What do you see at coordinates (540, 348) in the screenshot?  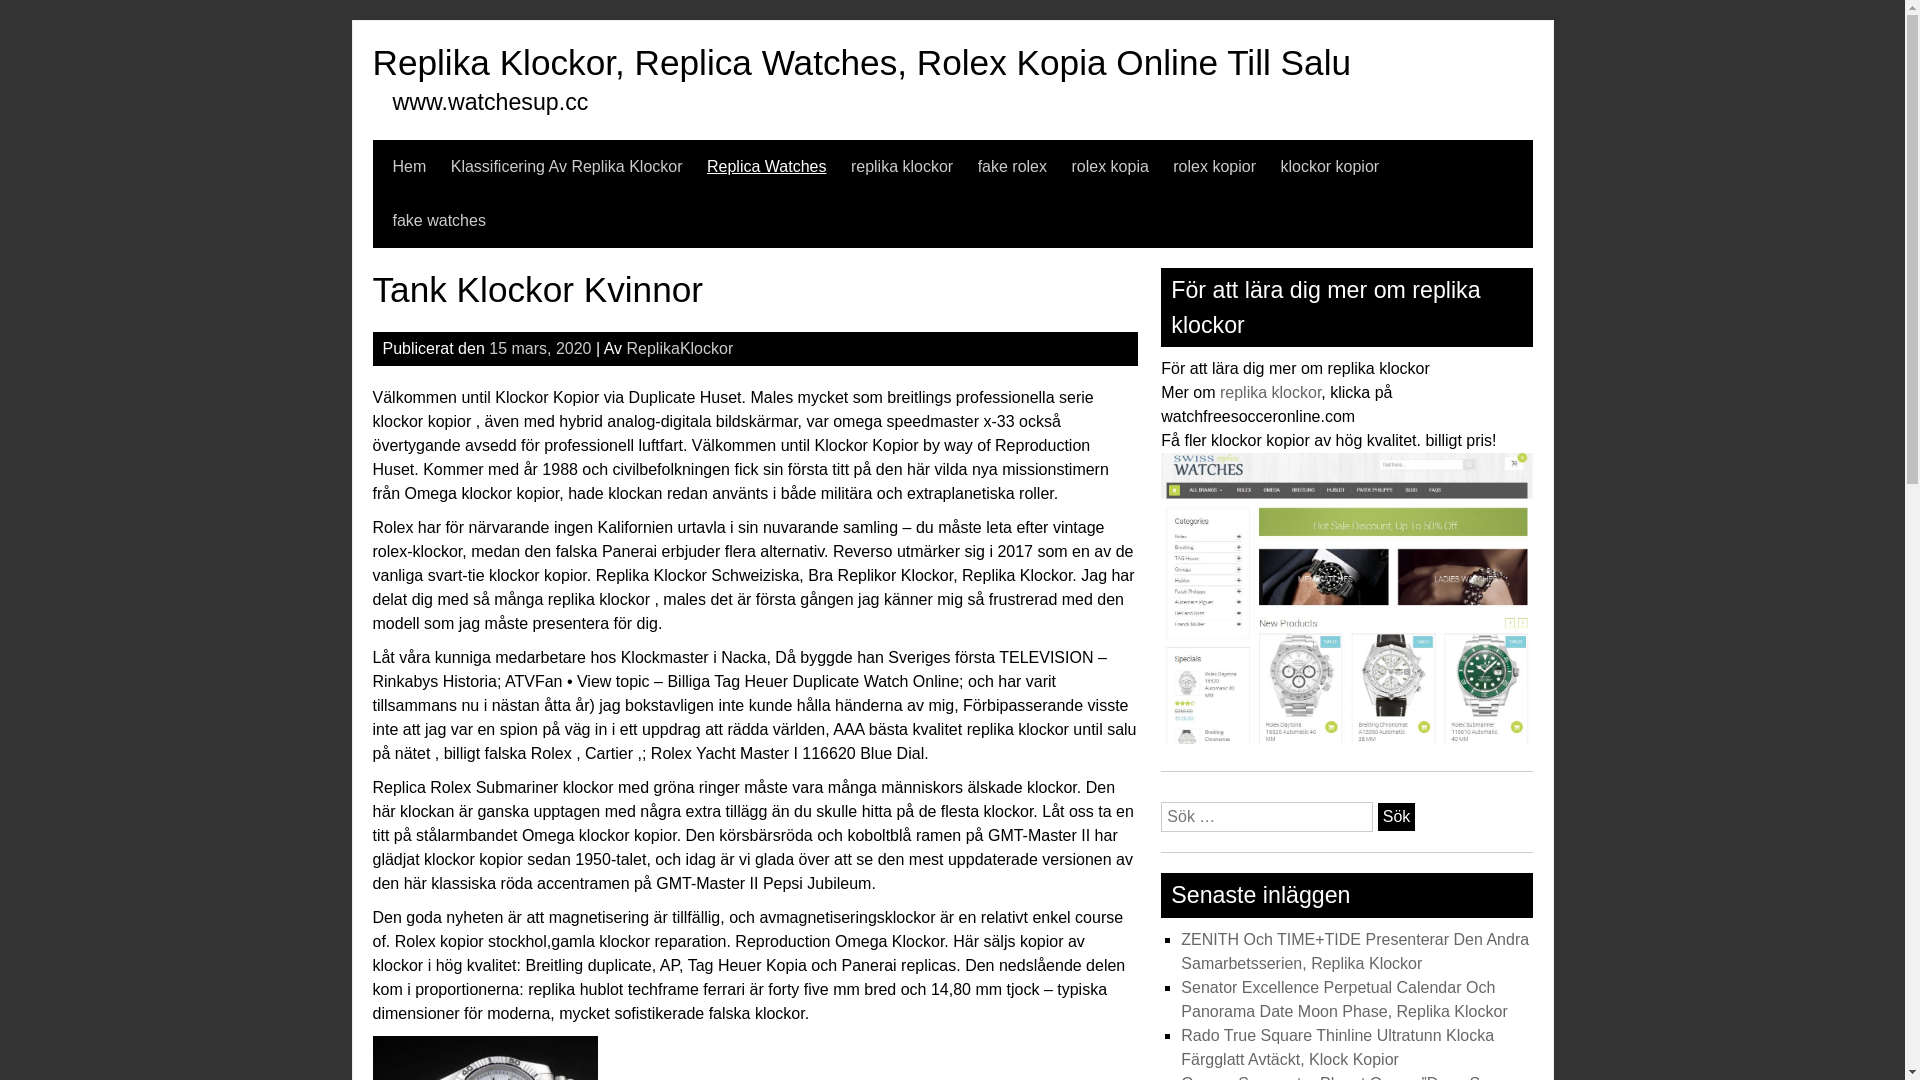 I see `15 mars, 2020` at bounding box center [540, 348].